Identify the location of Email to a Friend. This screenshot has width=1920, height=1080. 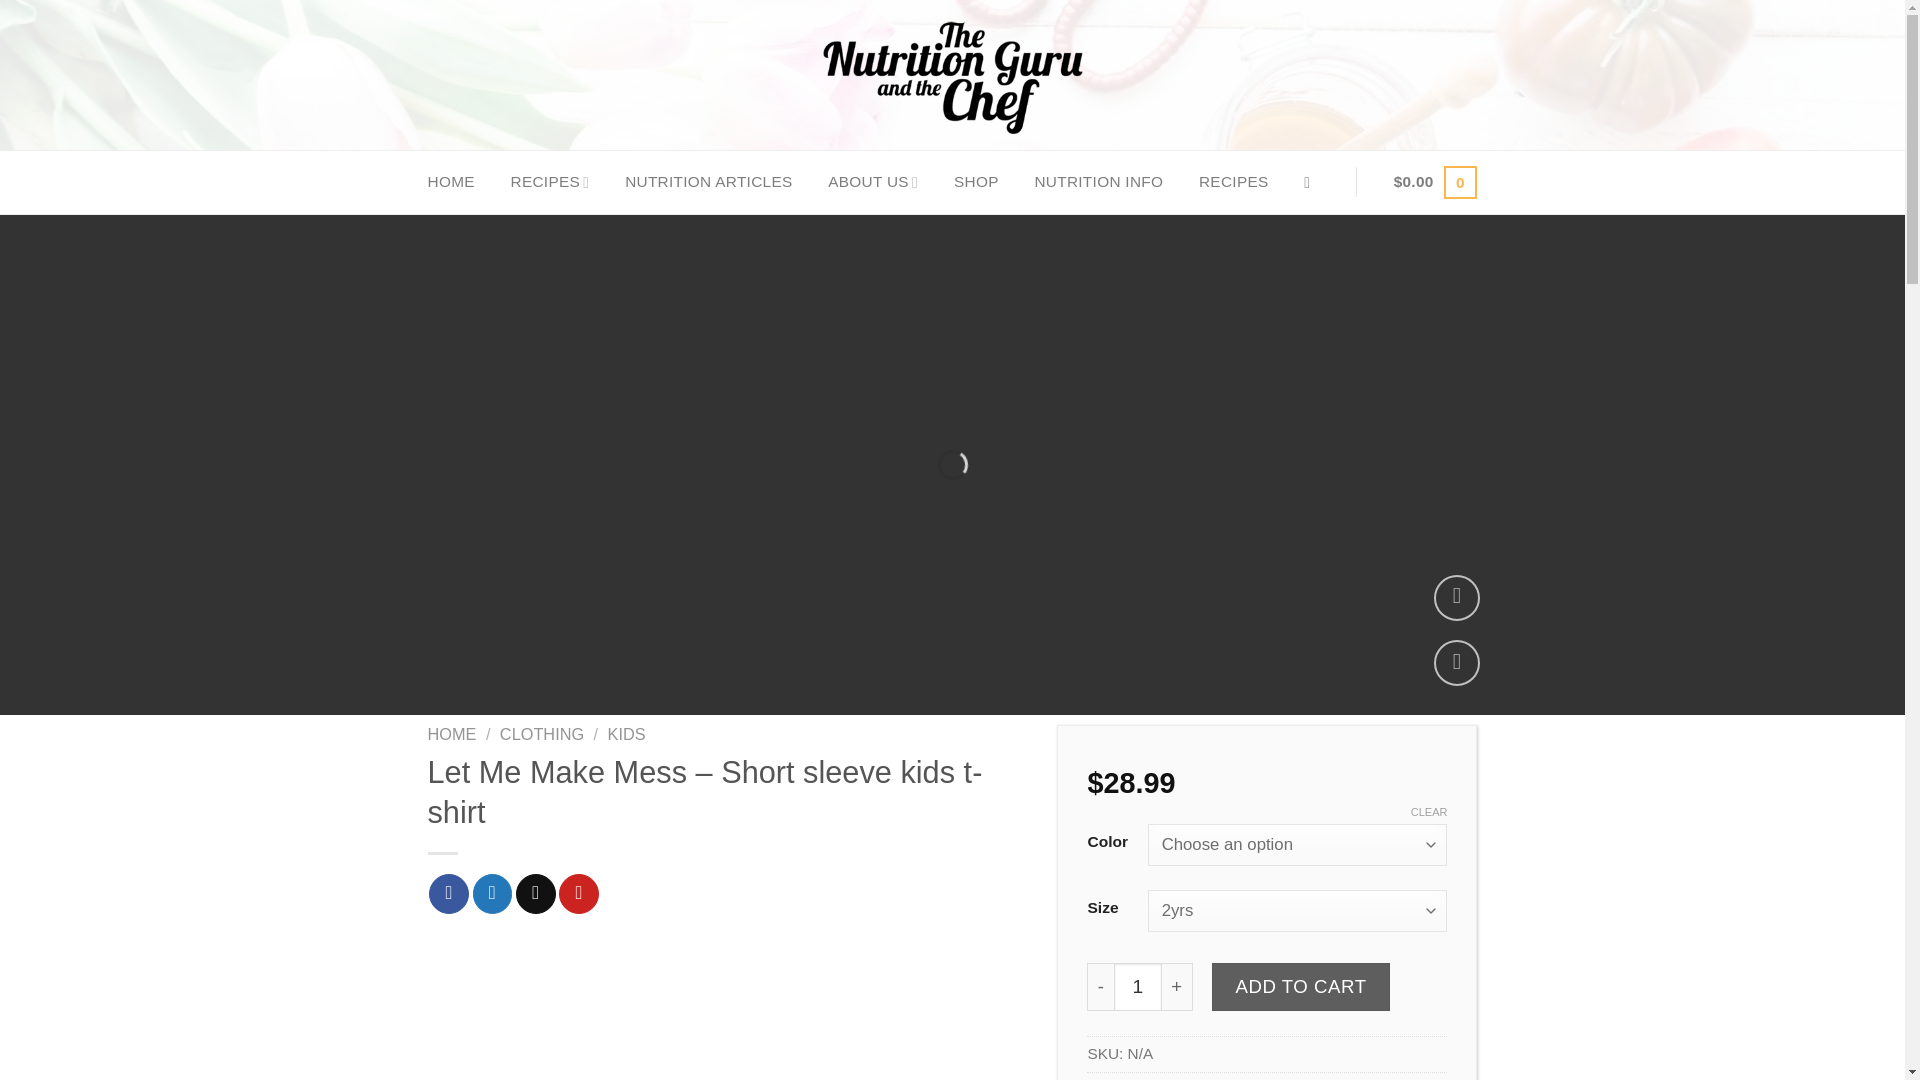
(536, 893).